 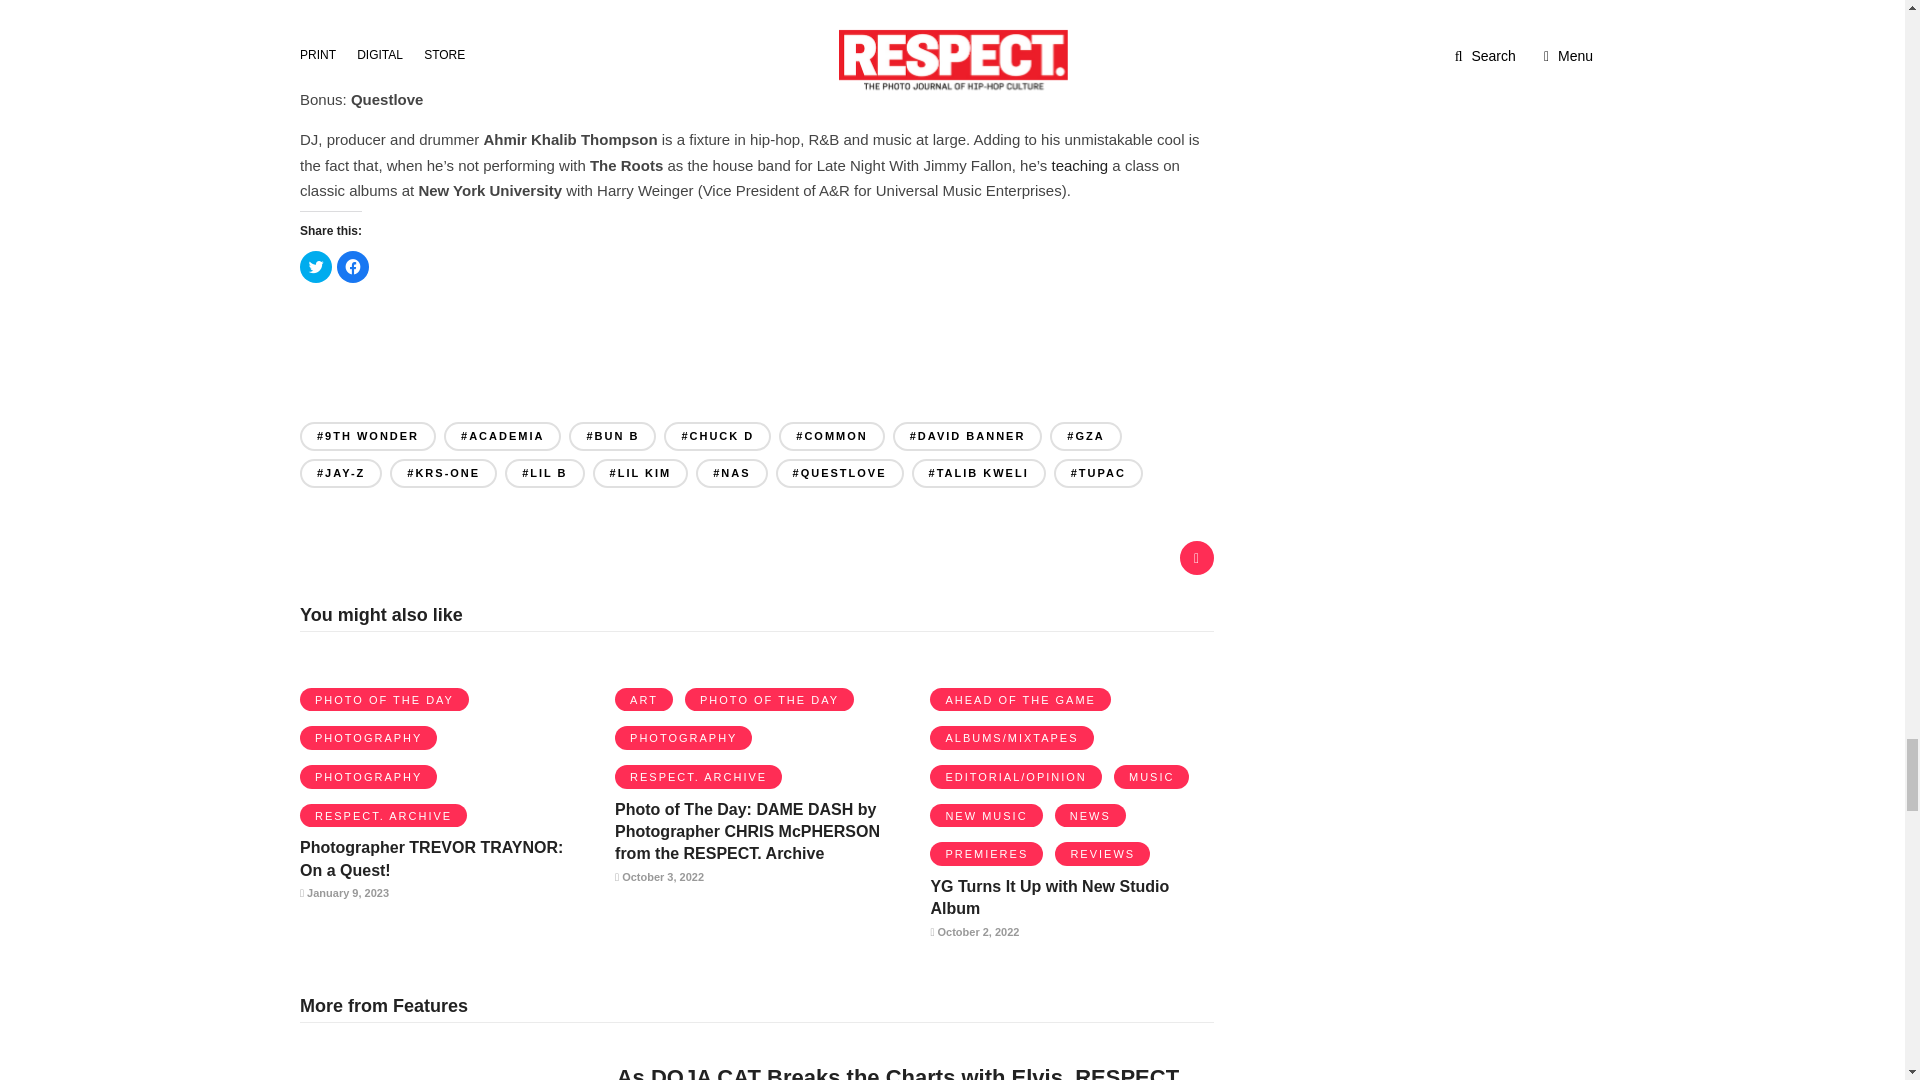 What do you see at coordinates (430, 858) in the screenshot?
I see `Photographer TREVOR TRAYNOR: On a Quest!` at bounding box center [430, 858].